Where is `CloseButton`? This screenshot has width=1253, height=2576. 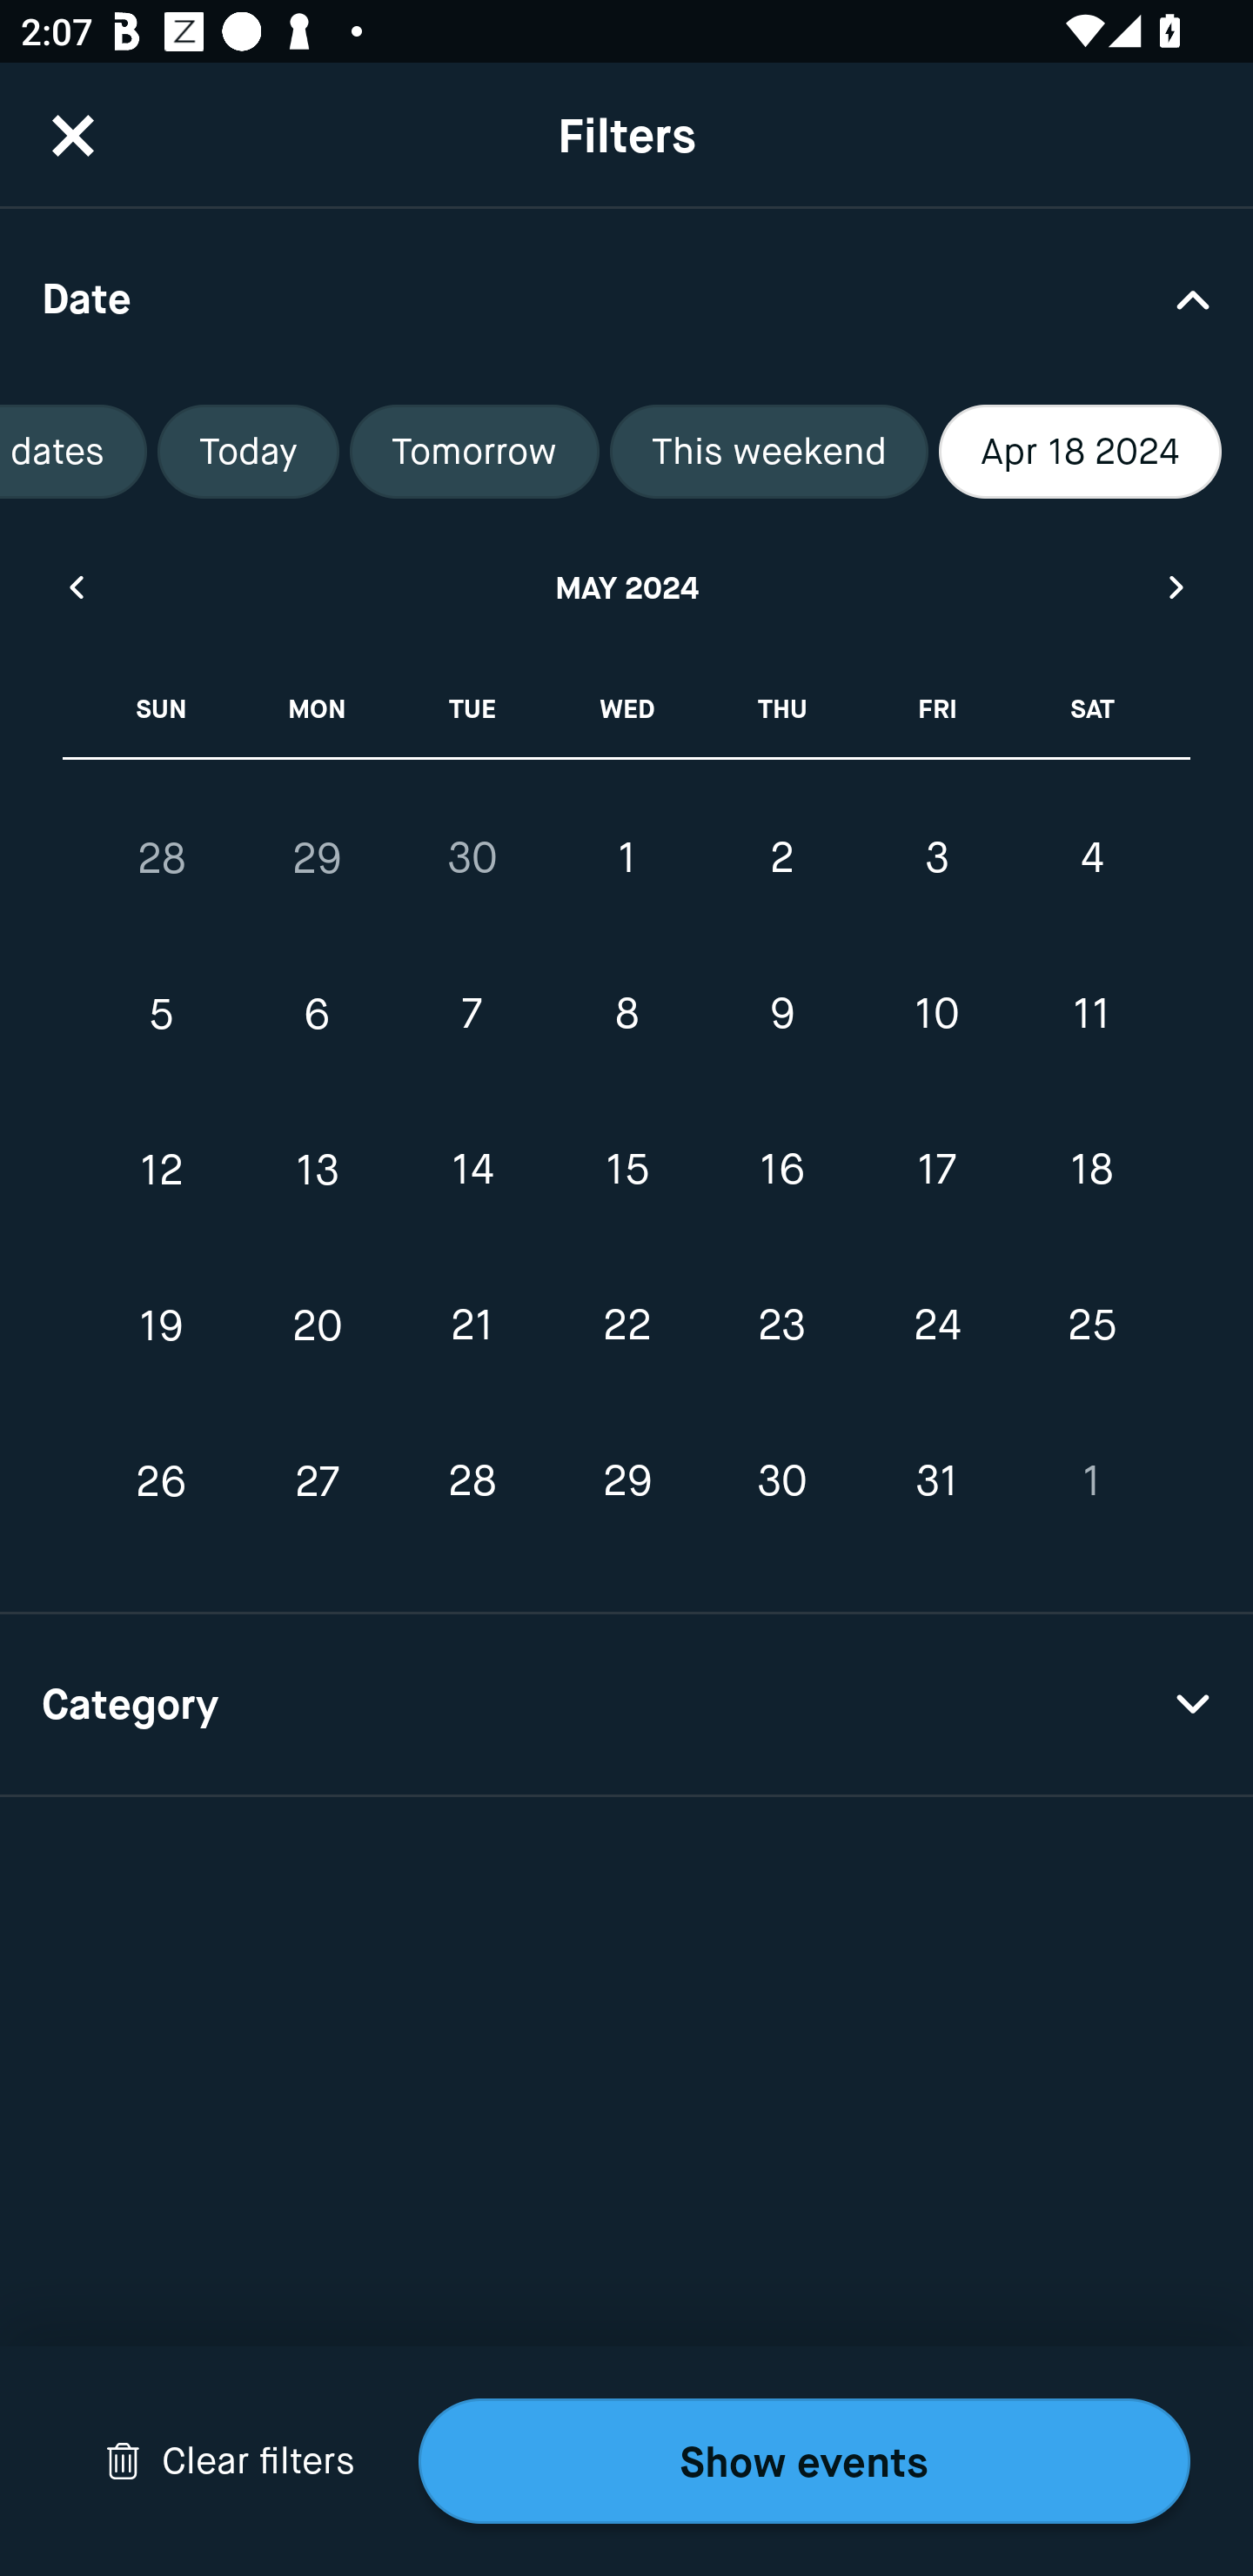
CloseButton is located at coordinates (73, 135).